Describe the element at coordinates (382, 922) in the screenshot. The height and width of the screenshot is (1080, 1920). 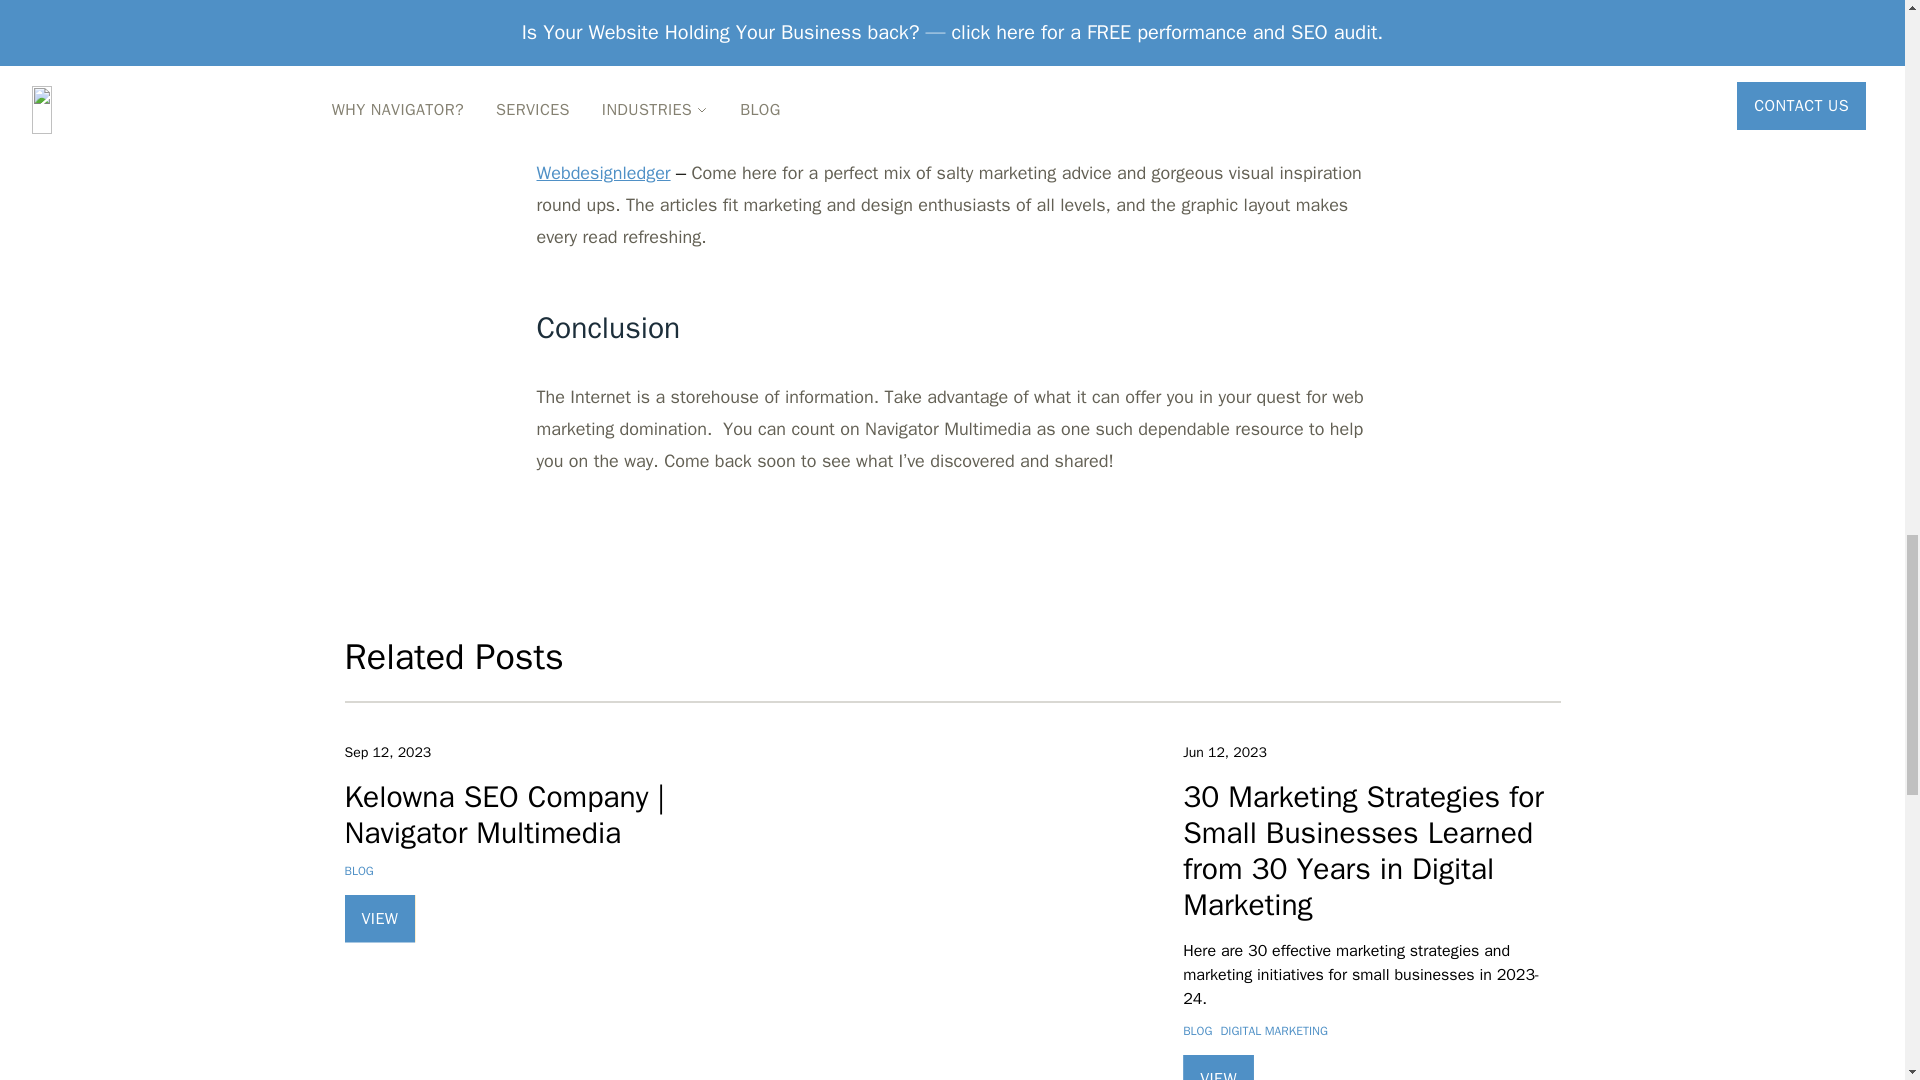
I see `VIEW` at that location.